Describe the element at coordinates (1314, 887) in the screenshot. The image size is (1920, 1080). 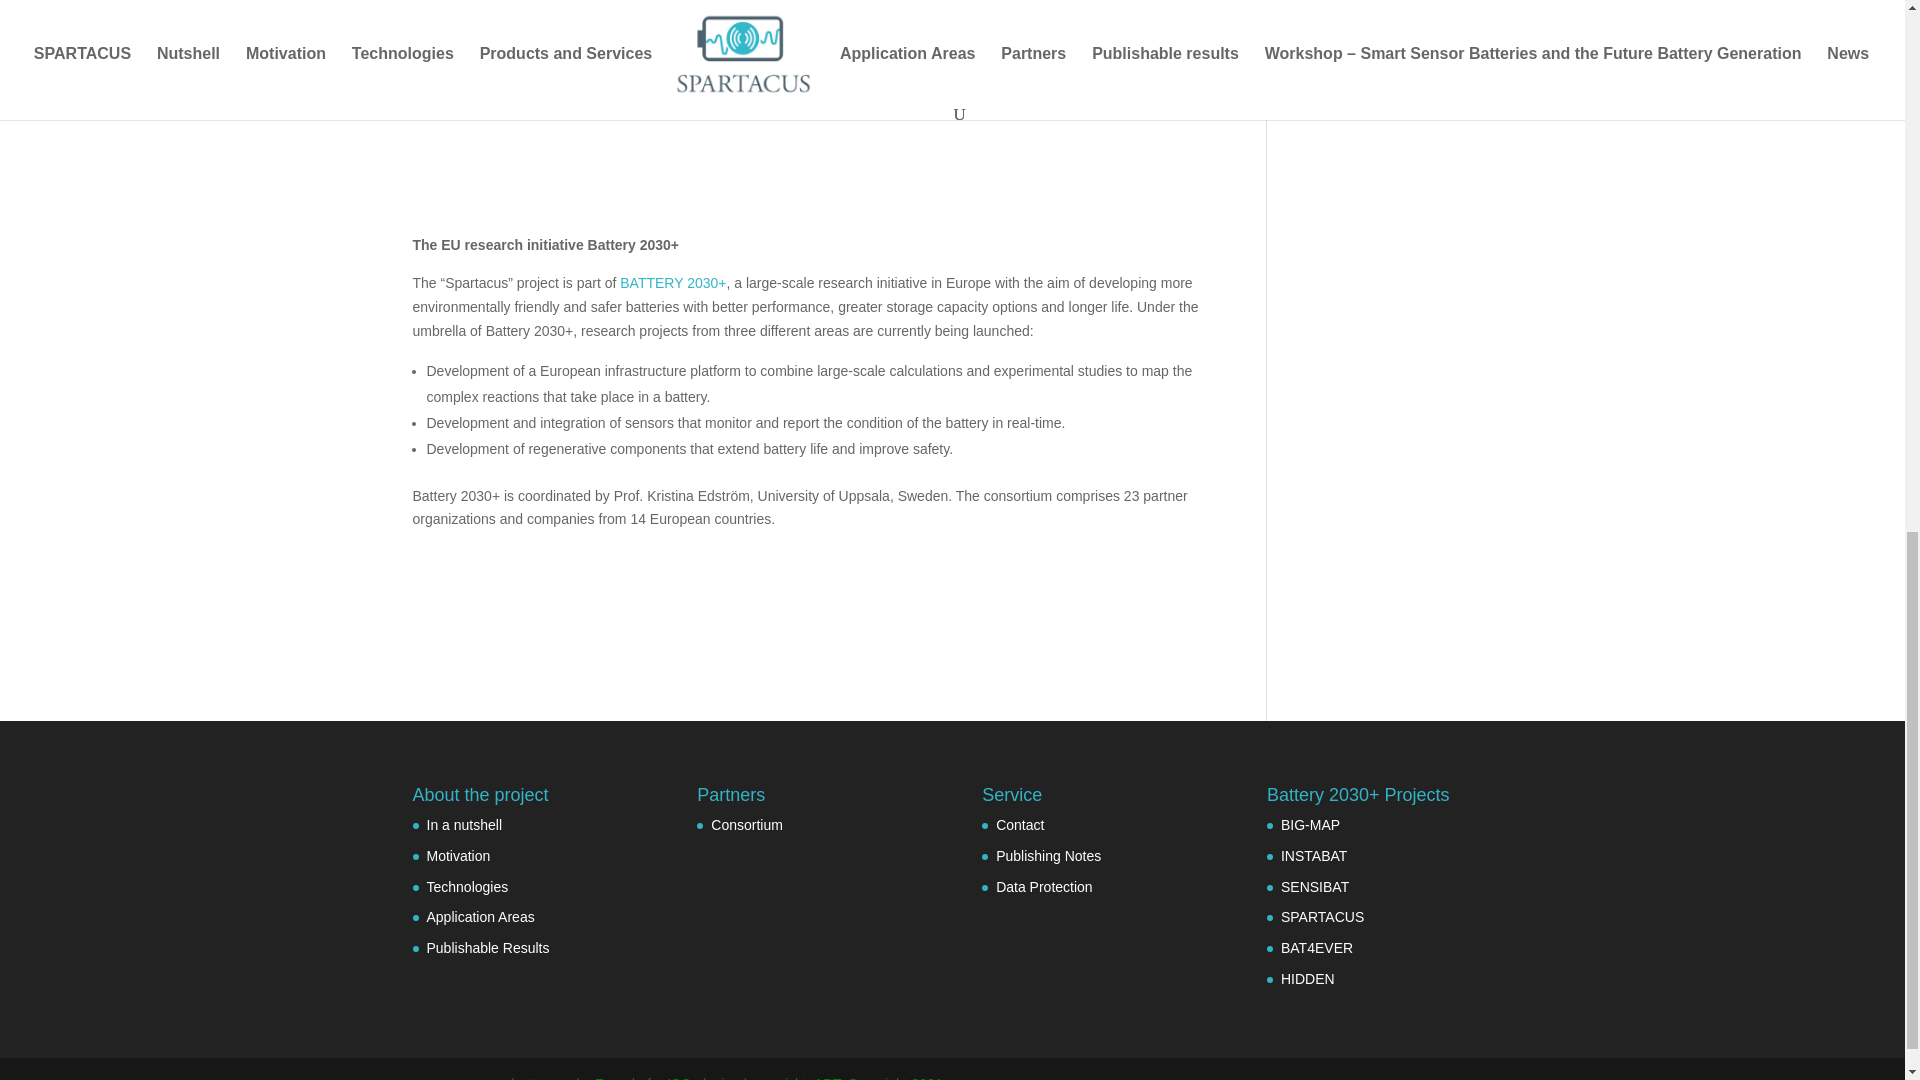
I see `SENSIBAT` at that location.